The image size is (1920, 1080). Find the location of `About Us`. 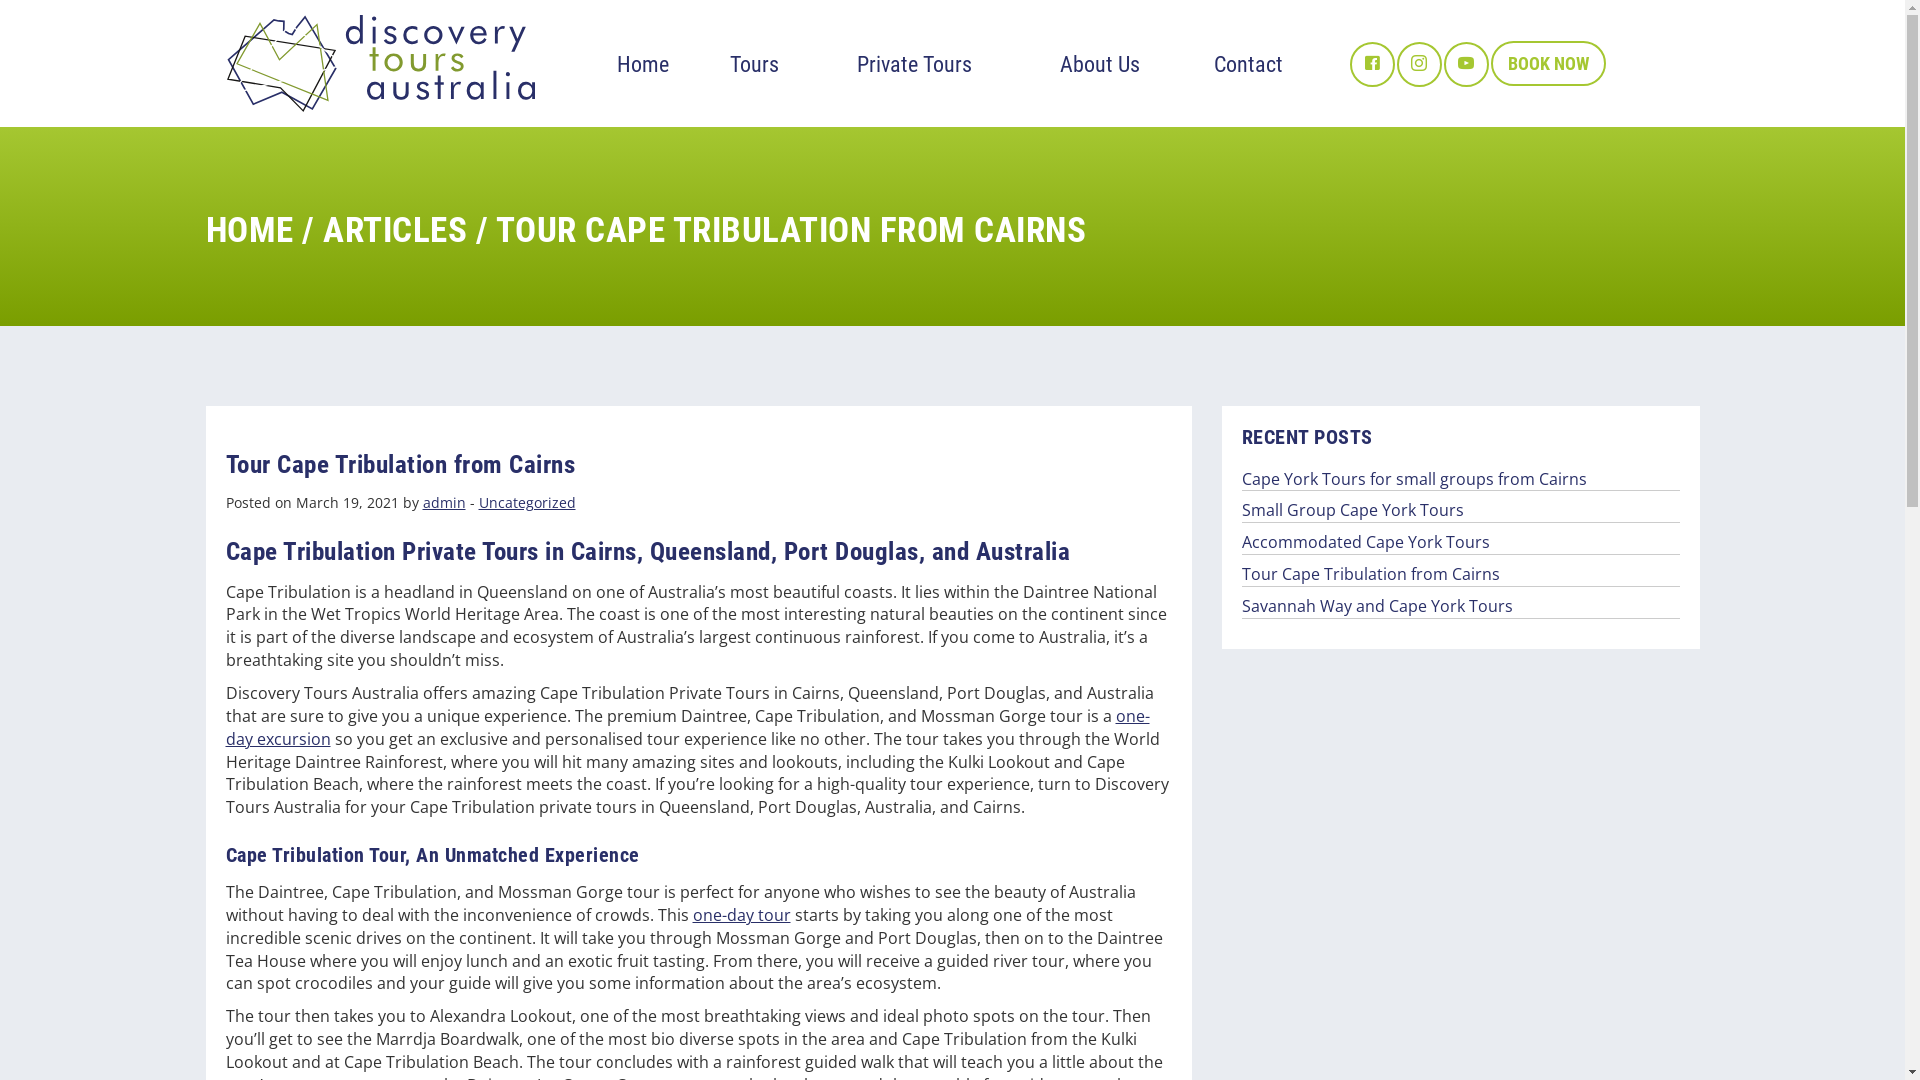

About Us is located at coordinates (1100, 64).